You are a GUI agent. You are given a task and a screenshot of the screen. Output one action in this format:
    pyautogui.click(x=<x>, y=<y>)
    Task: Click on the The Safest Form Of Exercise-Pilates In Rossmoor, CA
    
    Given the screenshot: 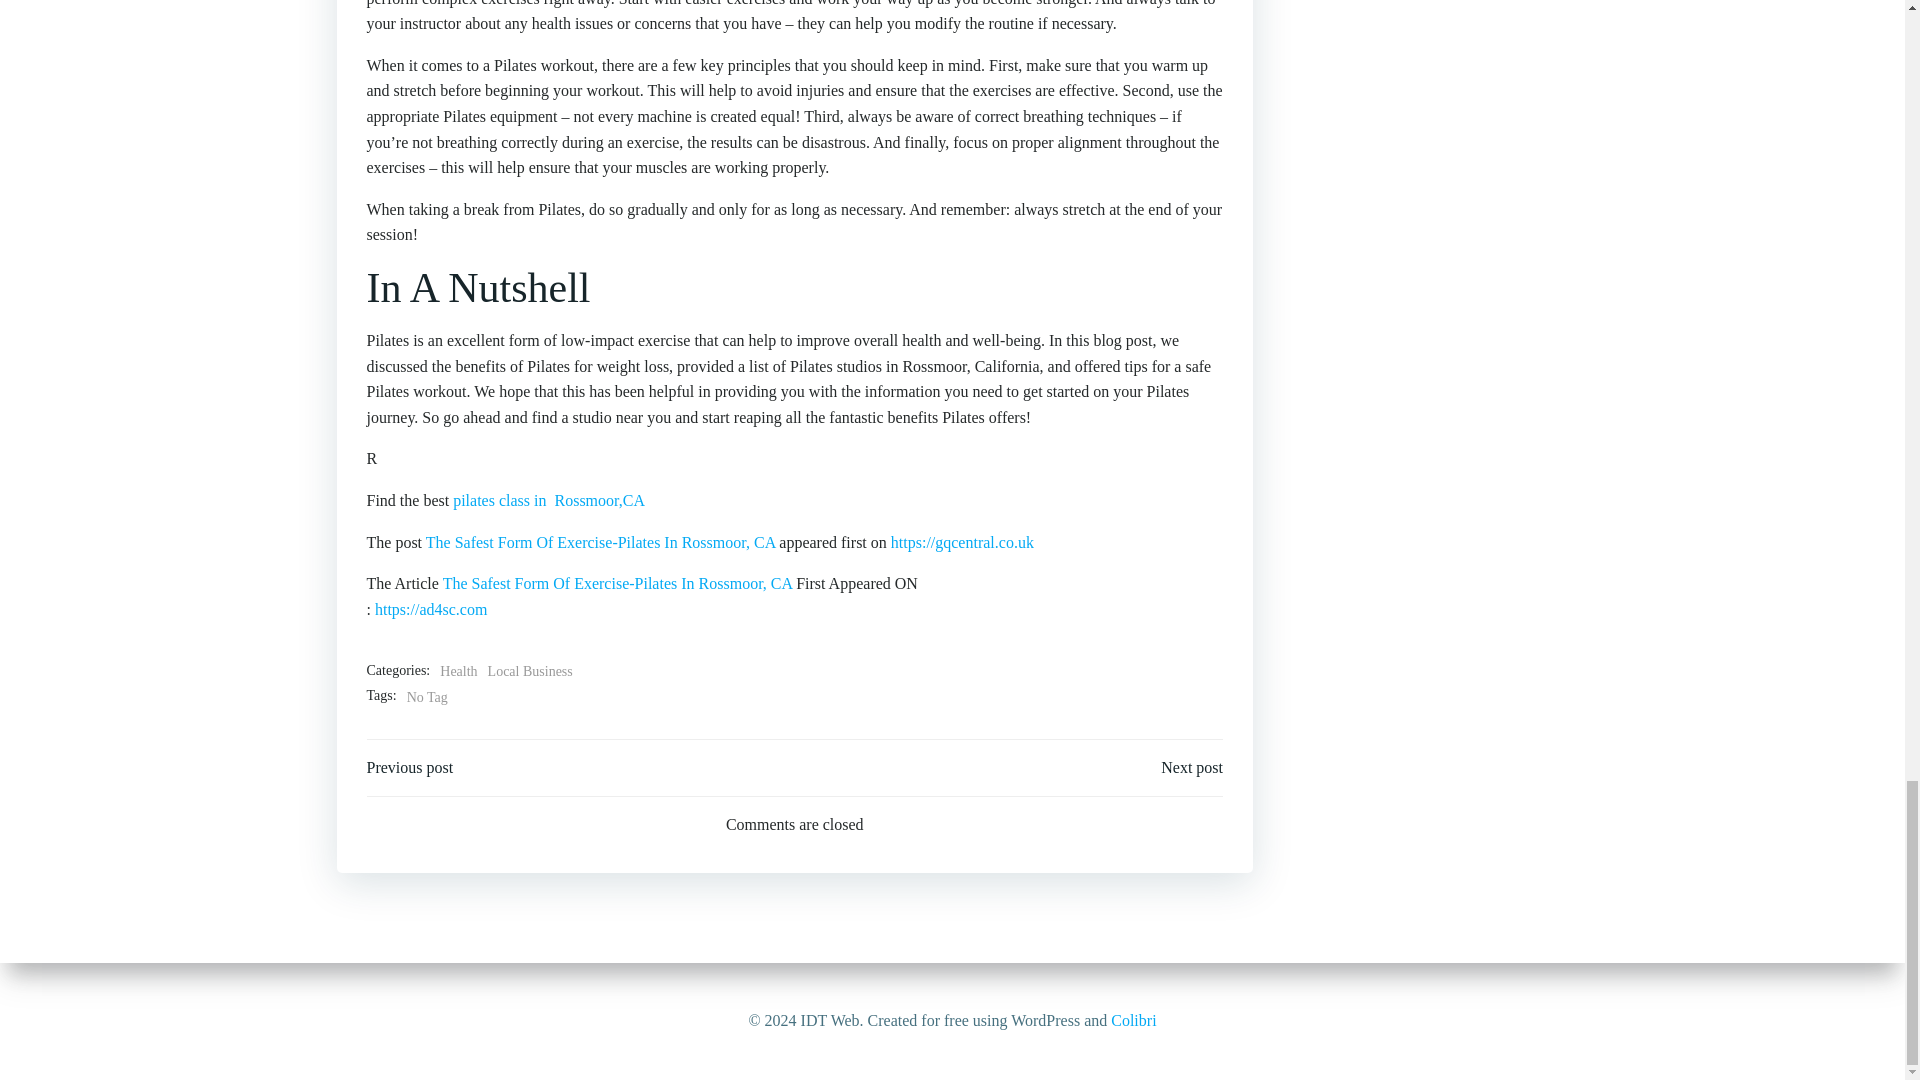 What is the action you would take?
    pyautogui.click(x=618, y=582)
    